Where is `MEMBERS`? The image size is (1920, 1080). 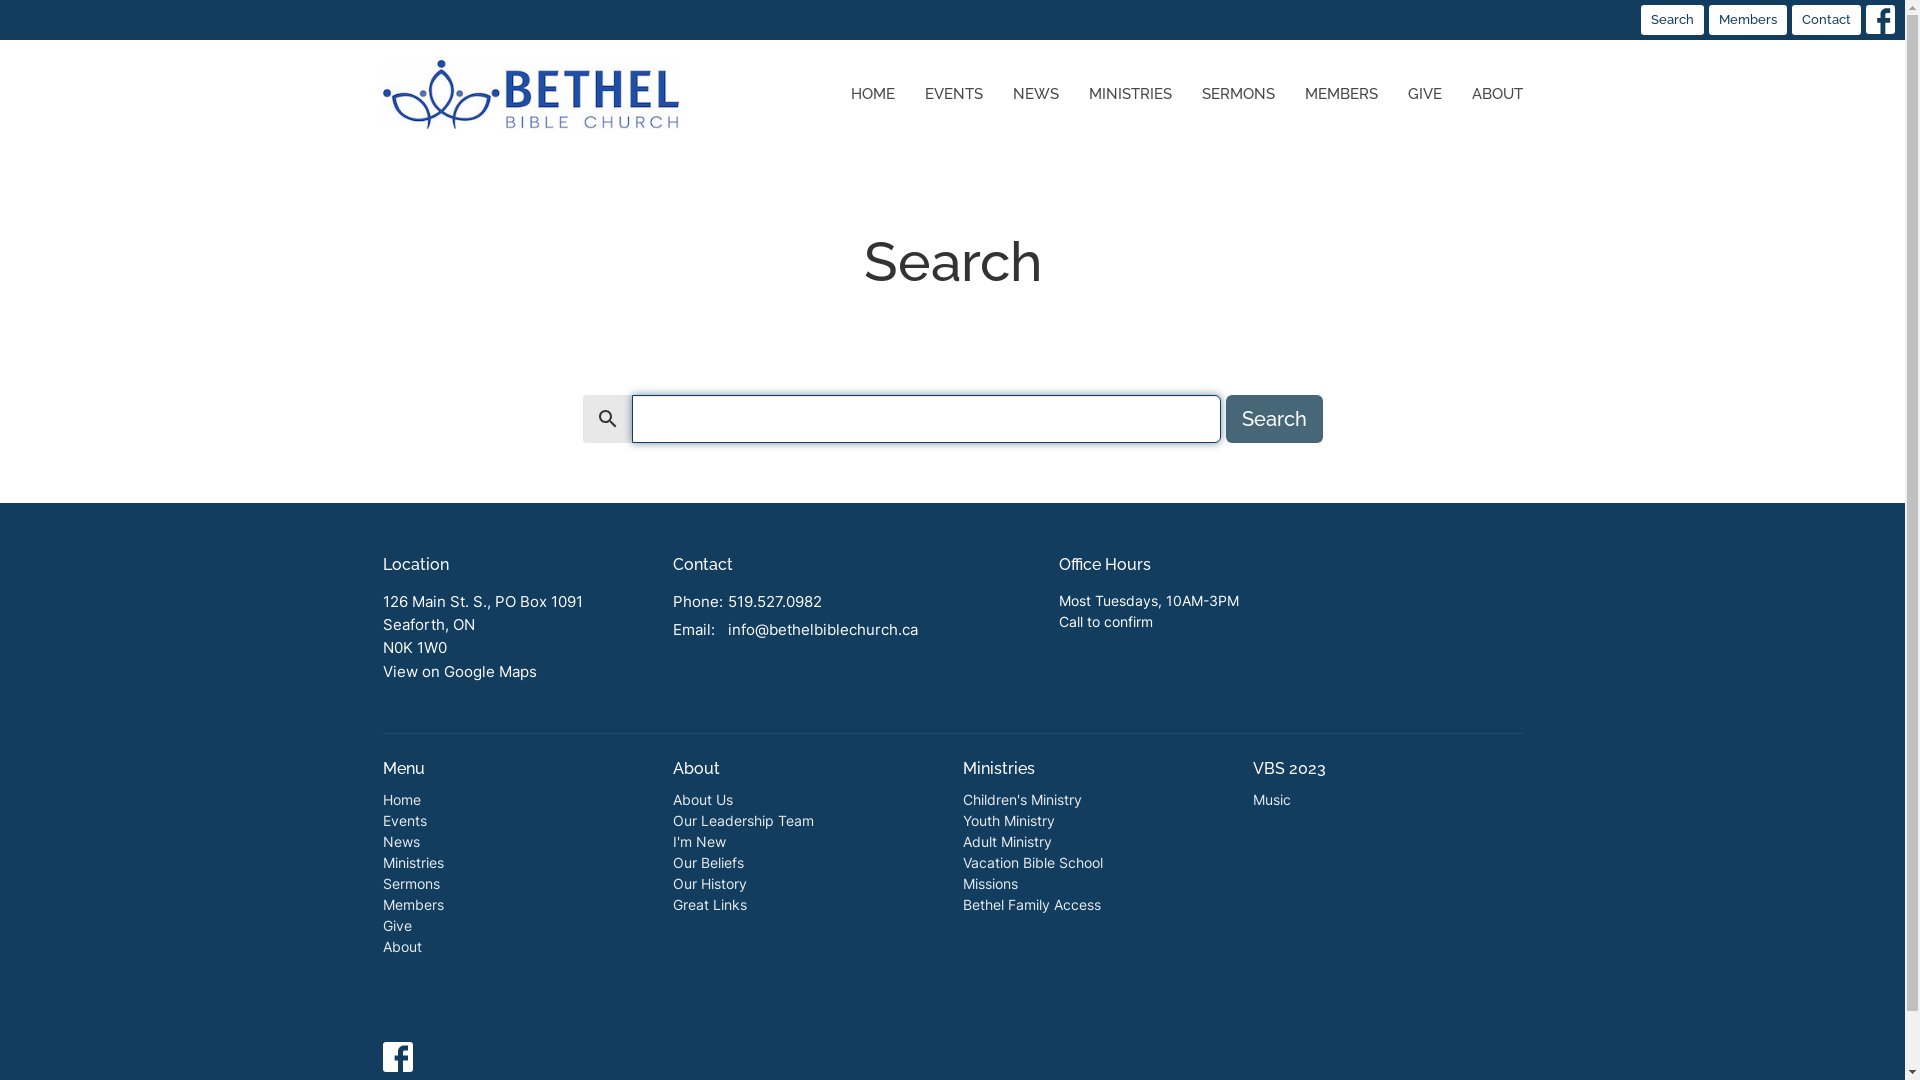
MEMBERS is located at coordinates (1340, 94).